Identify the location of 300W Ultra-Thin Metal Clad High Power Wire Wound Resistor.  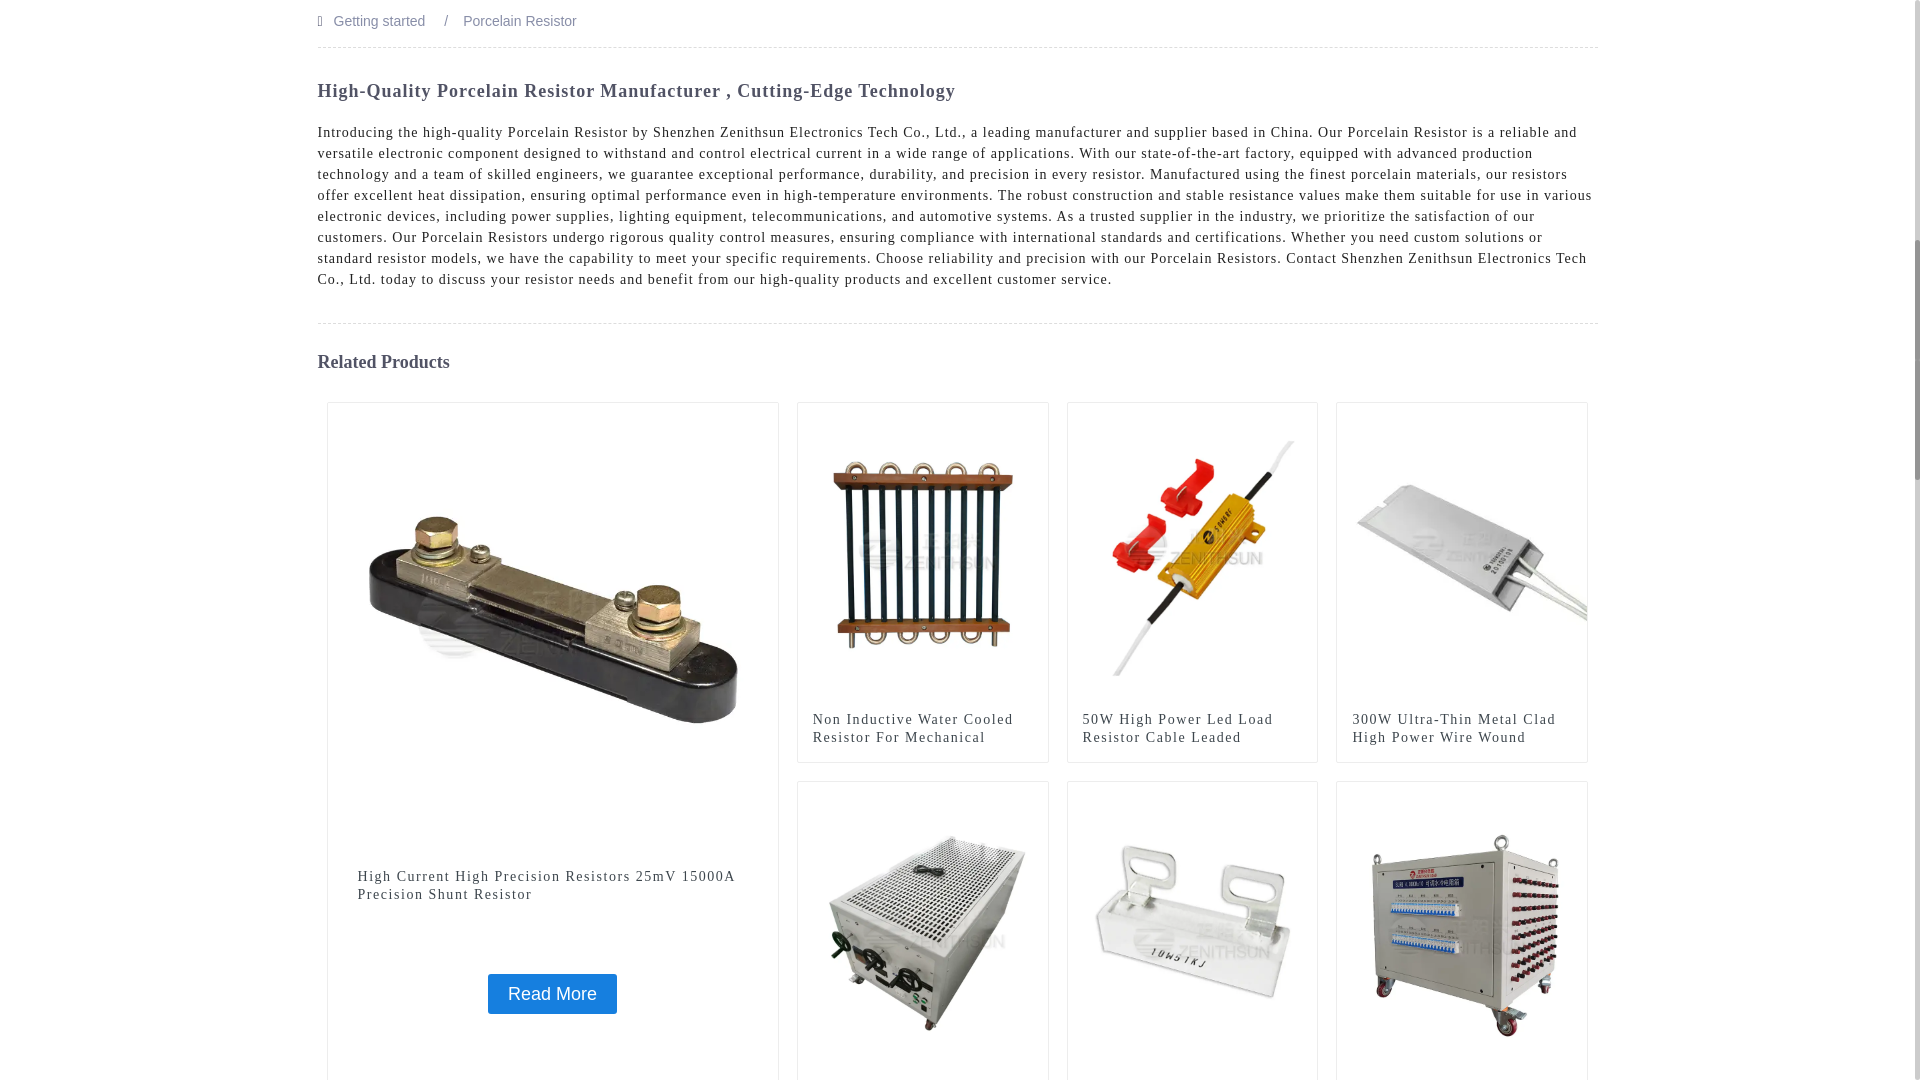
(1462, 552).